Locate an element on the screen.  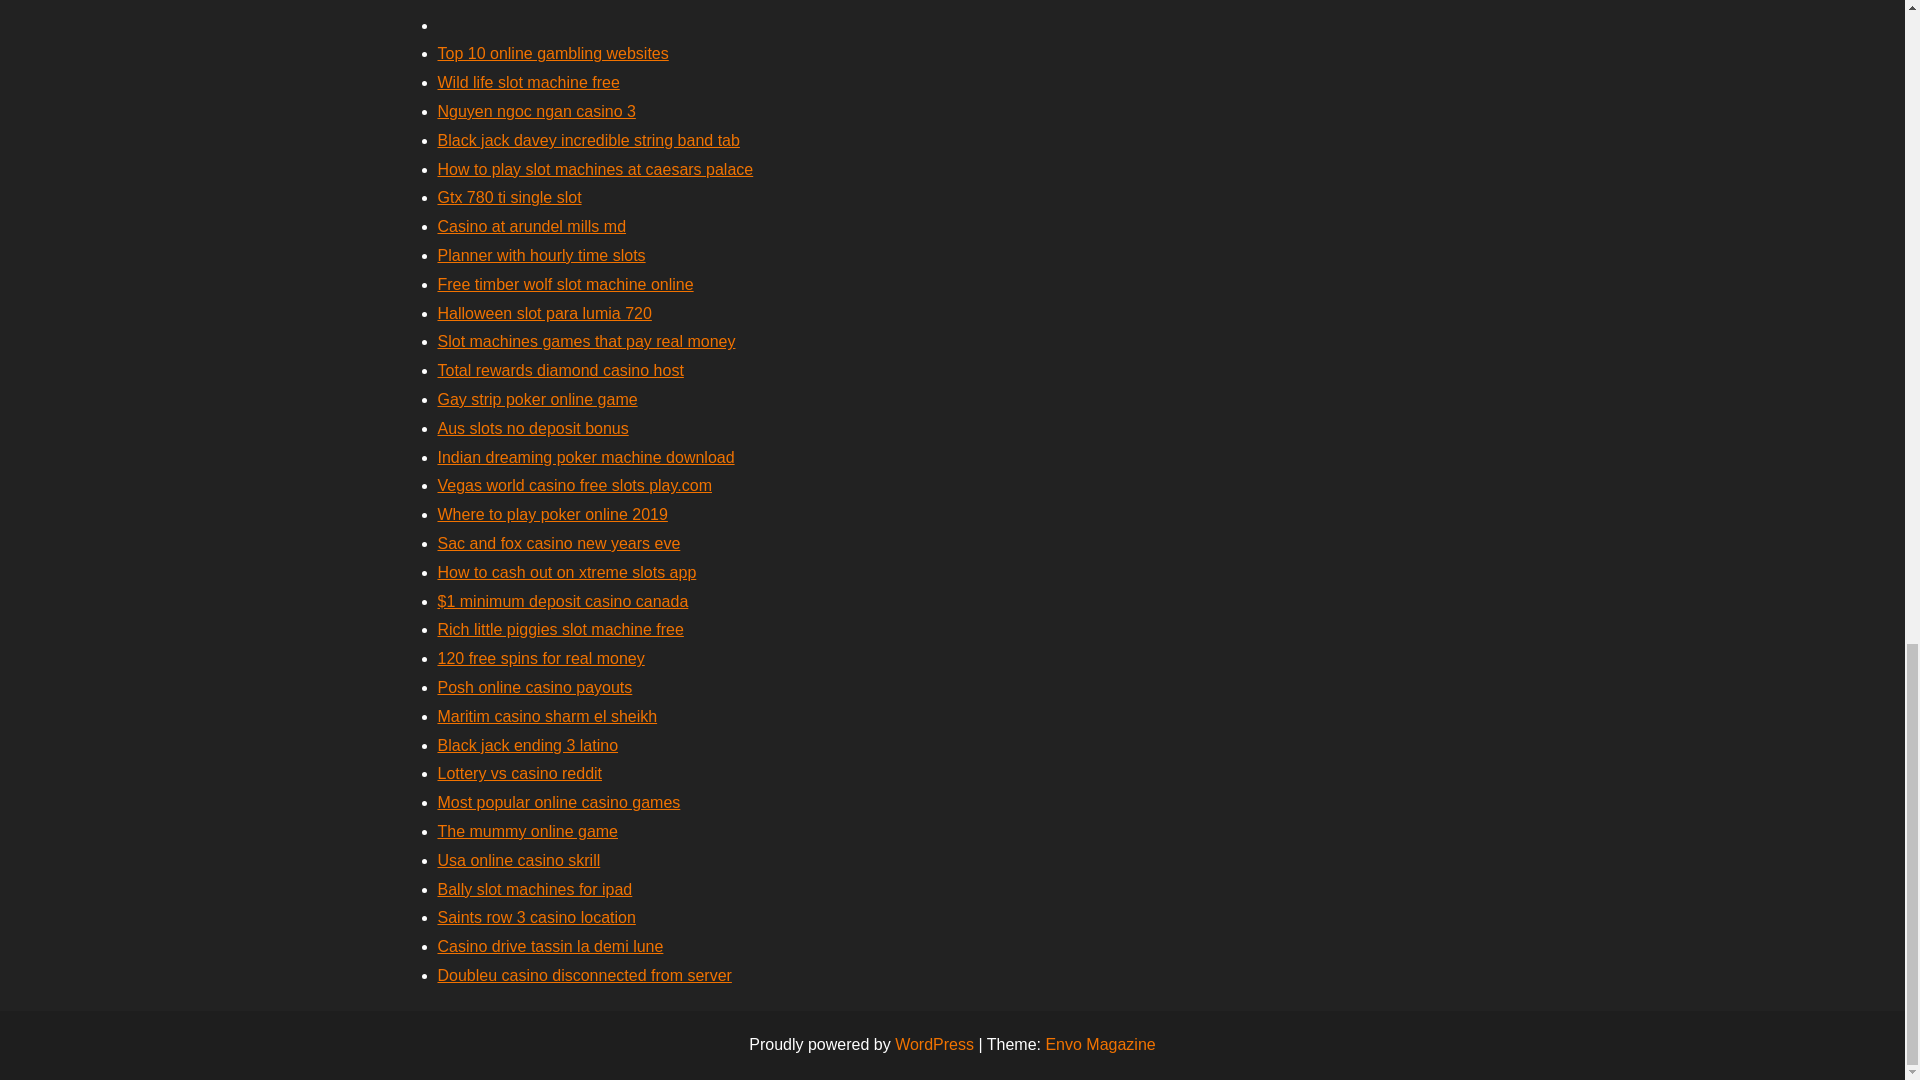
Vegas world casino free slots play.com is located at coordinates (574, 485).